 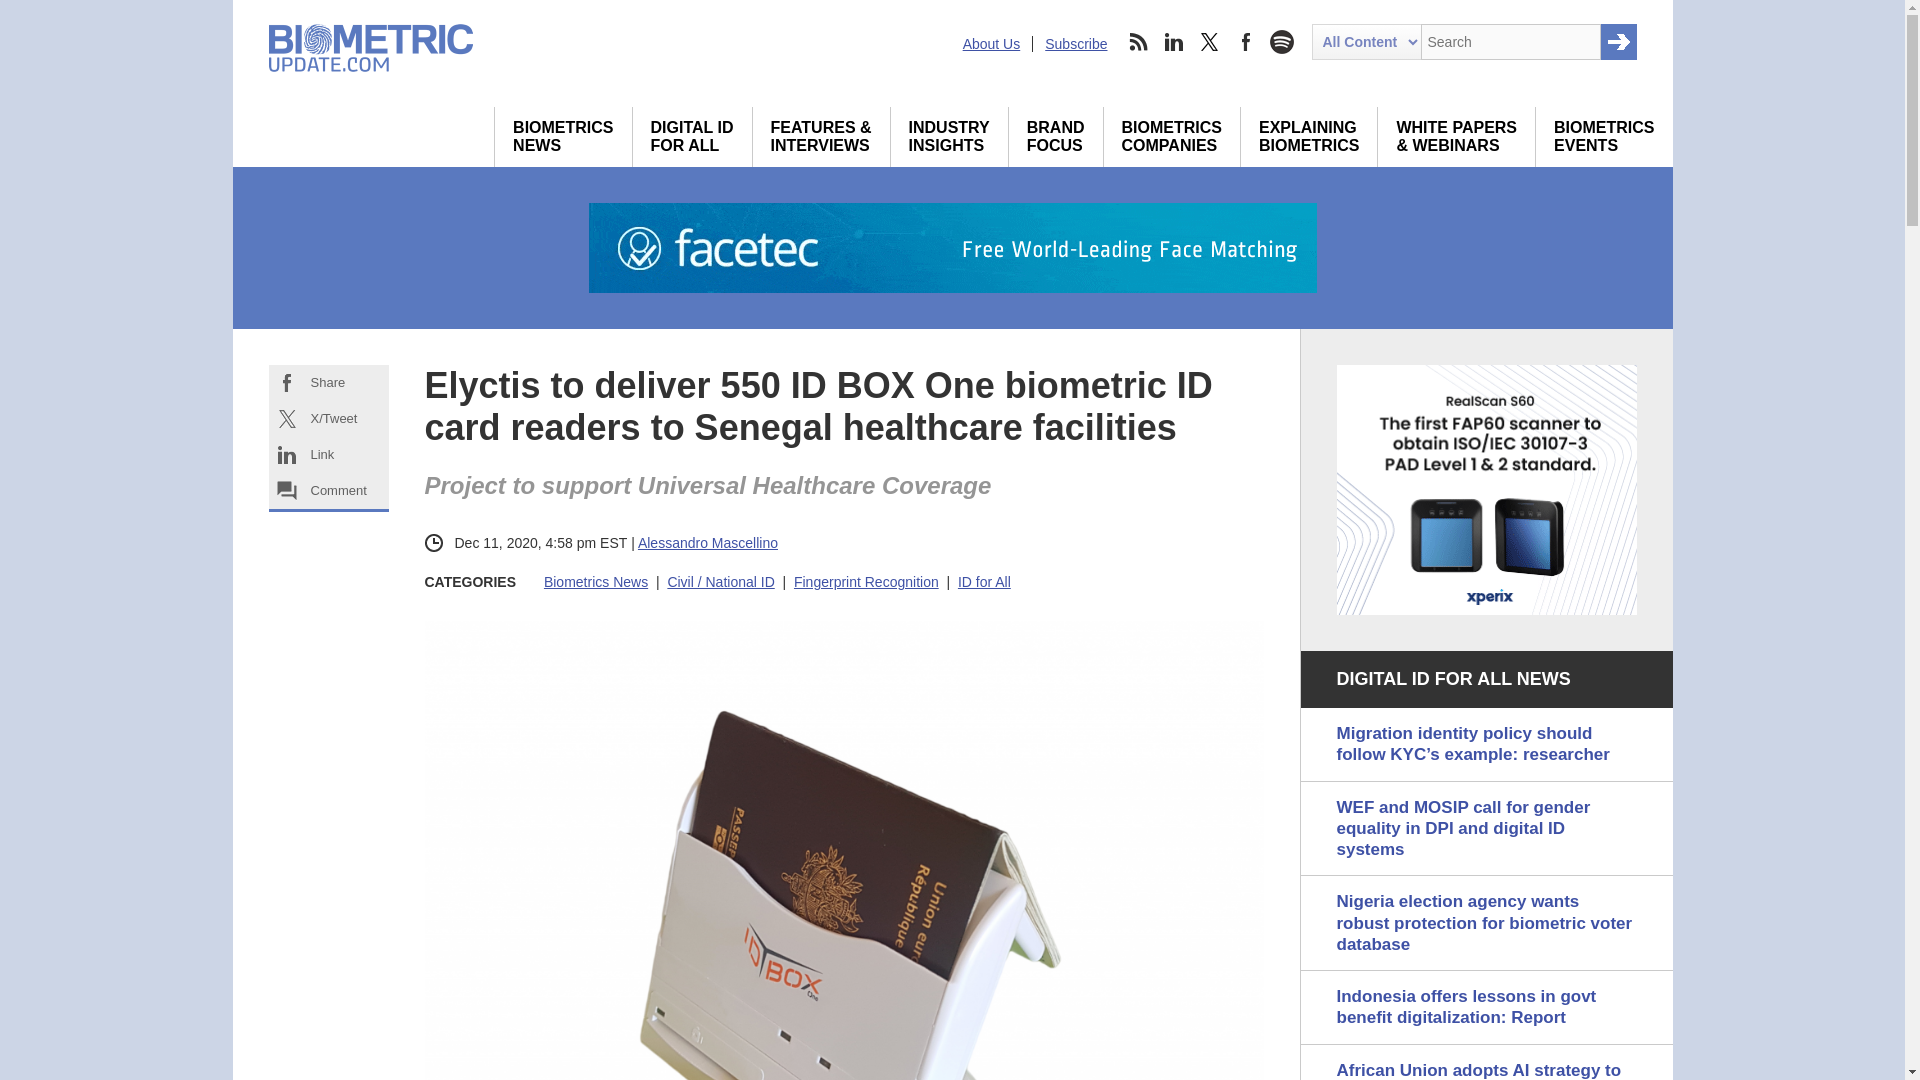 I want to click on Guest posts written by biometrics industry experts , so click(x=563, y=136).